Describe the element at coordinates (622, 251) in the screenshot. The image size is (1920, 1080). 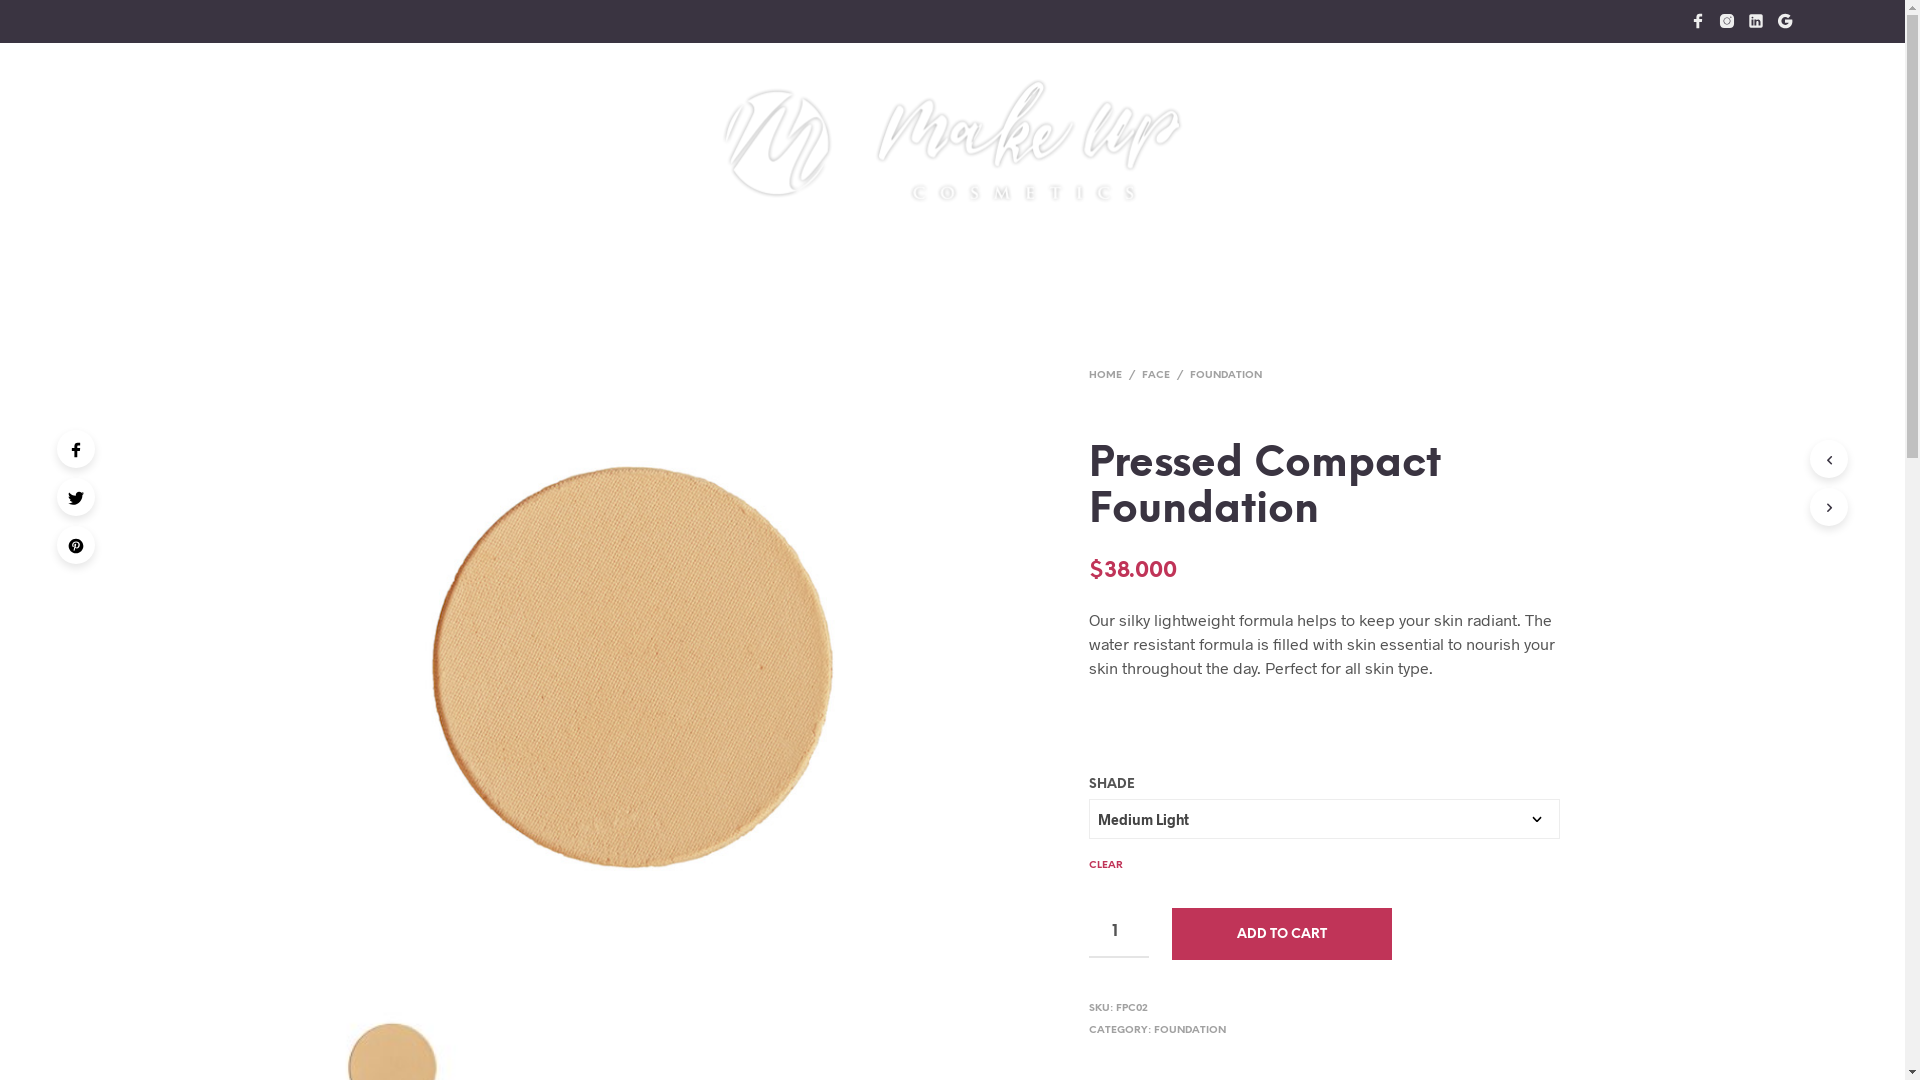
I see `HOME` at that location.